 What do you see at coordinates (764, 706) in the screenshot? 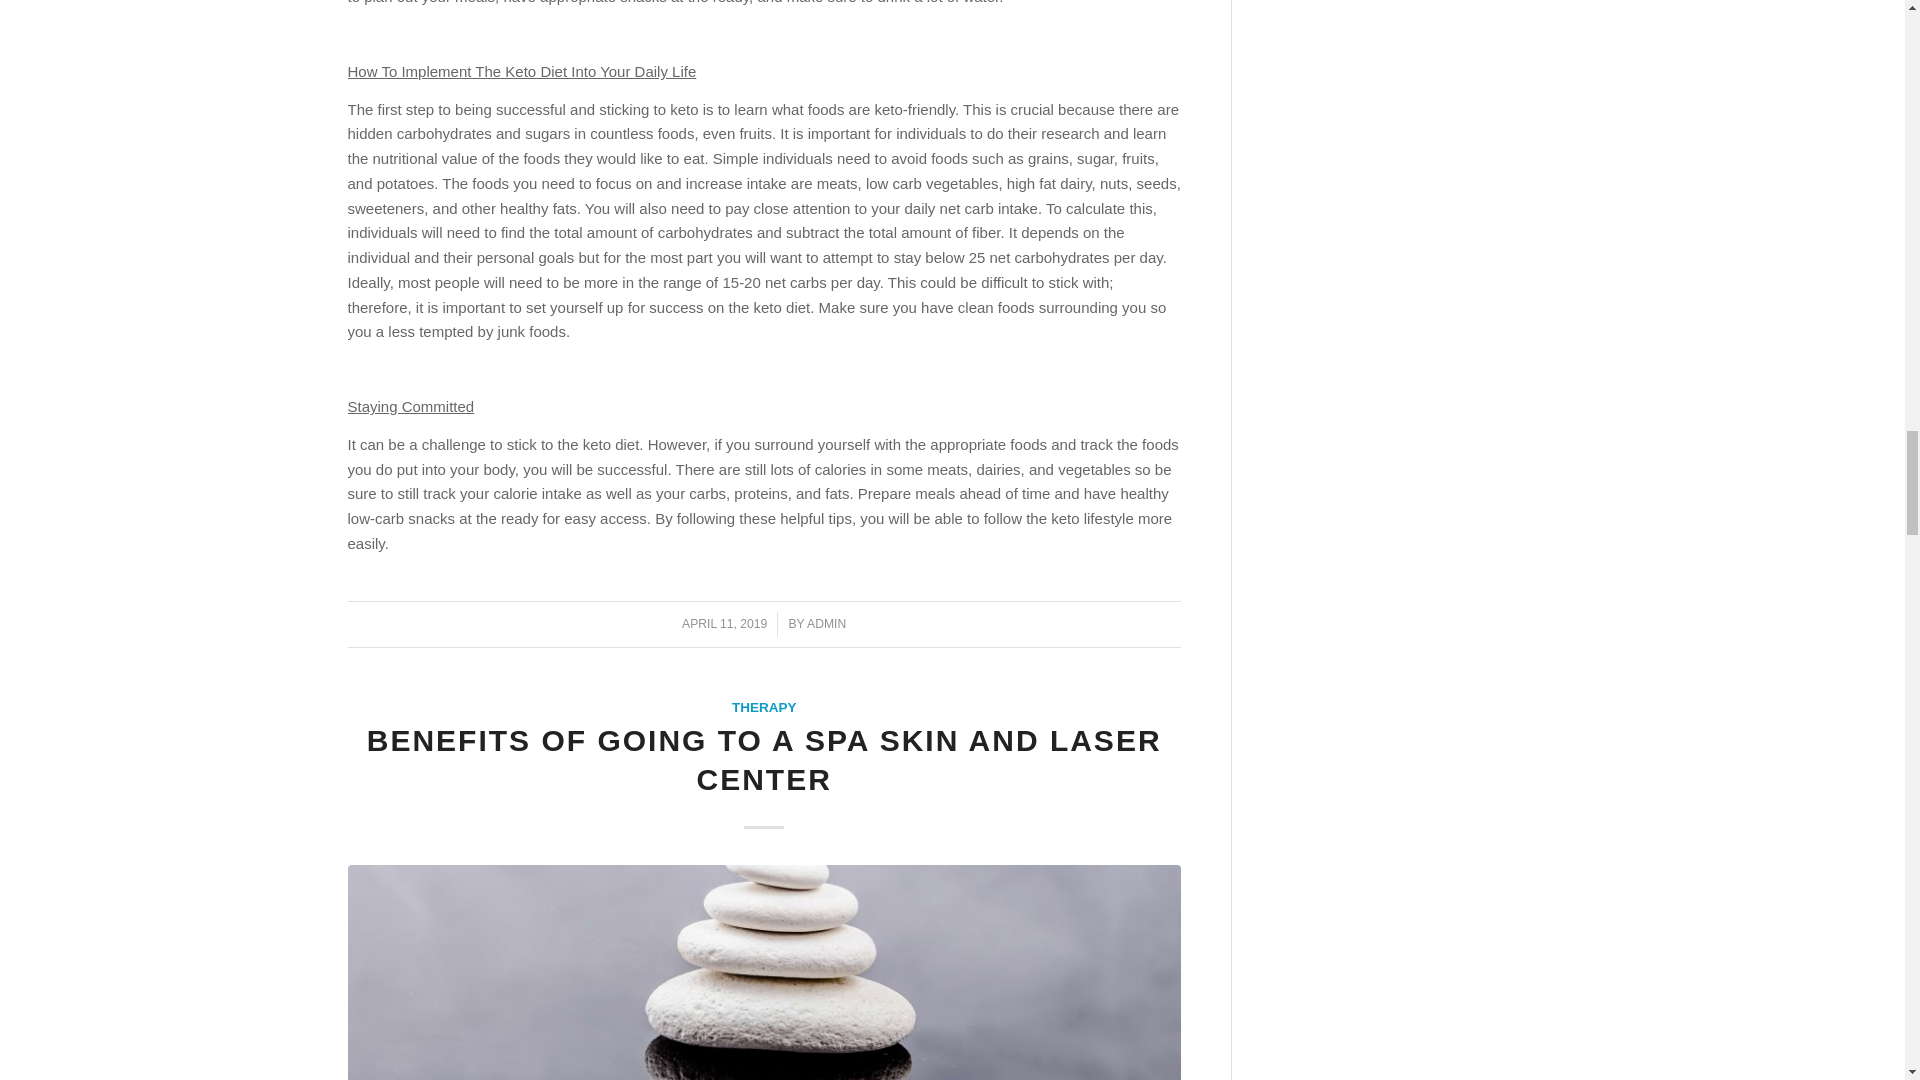
I see `THERAPY` at bounding box center [764, 706].